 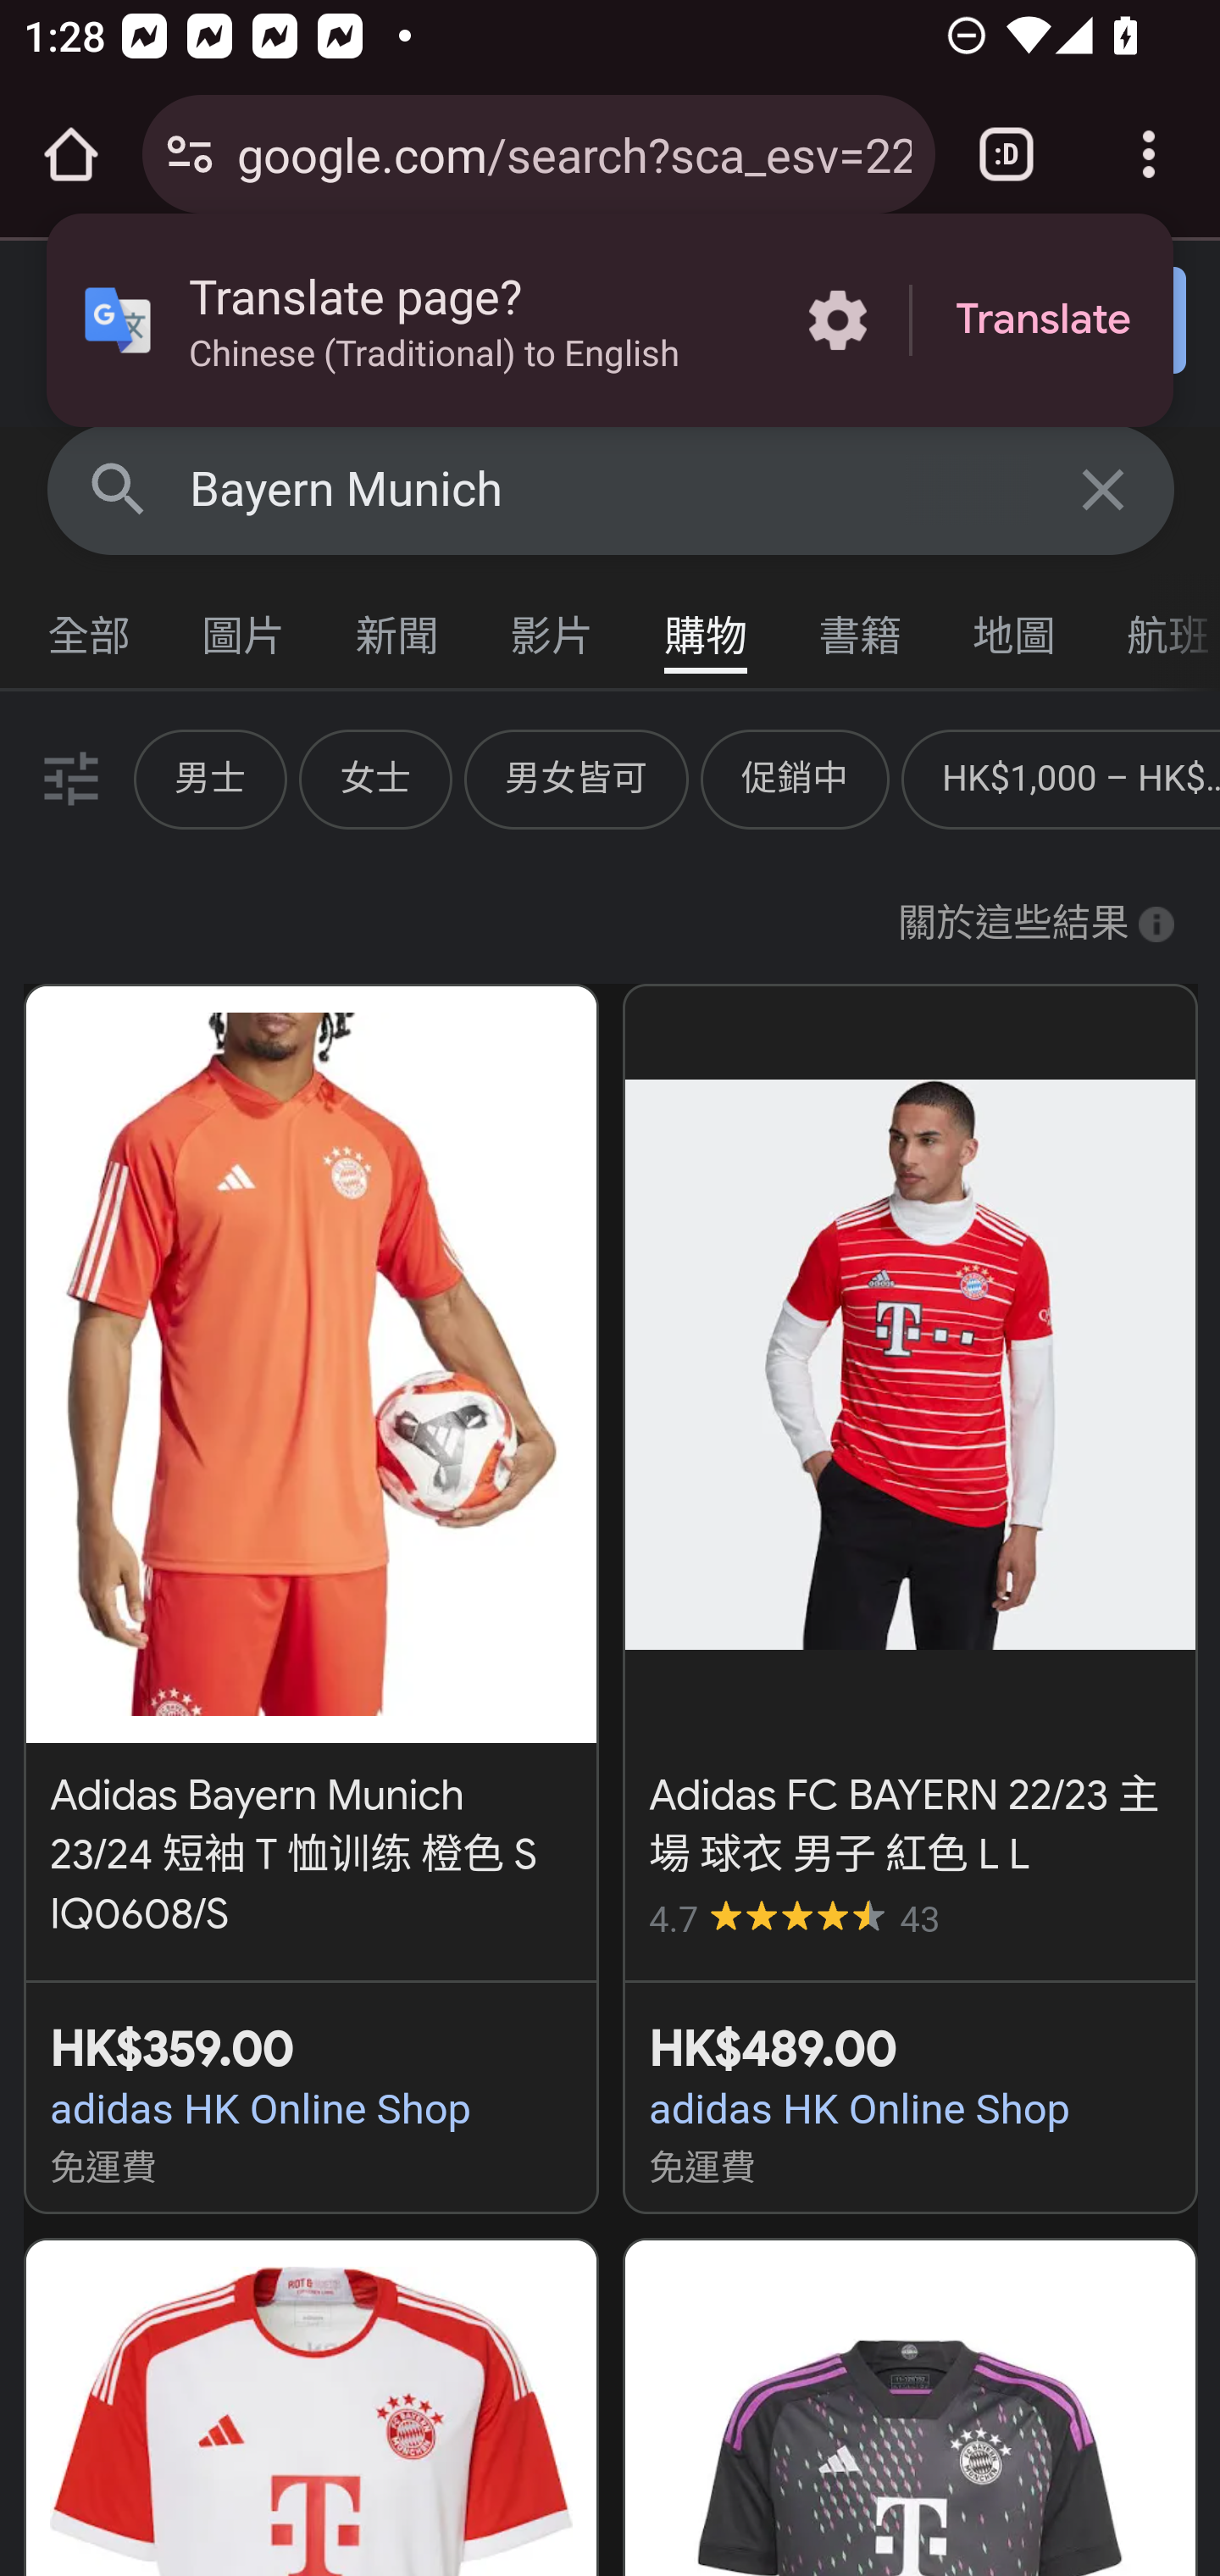 What do you see at coordinates (1079, 778) in the screenshot?
I see `HK$1,000 – HK$4,000` at bounding box center [1079, 778].